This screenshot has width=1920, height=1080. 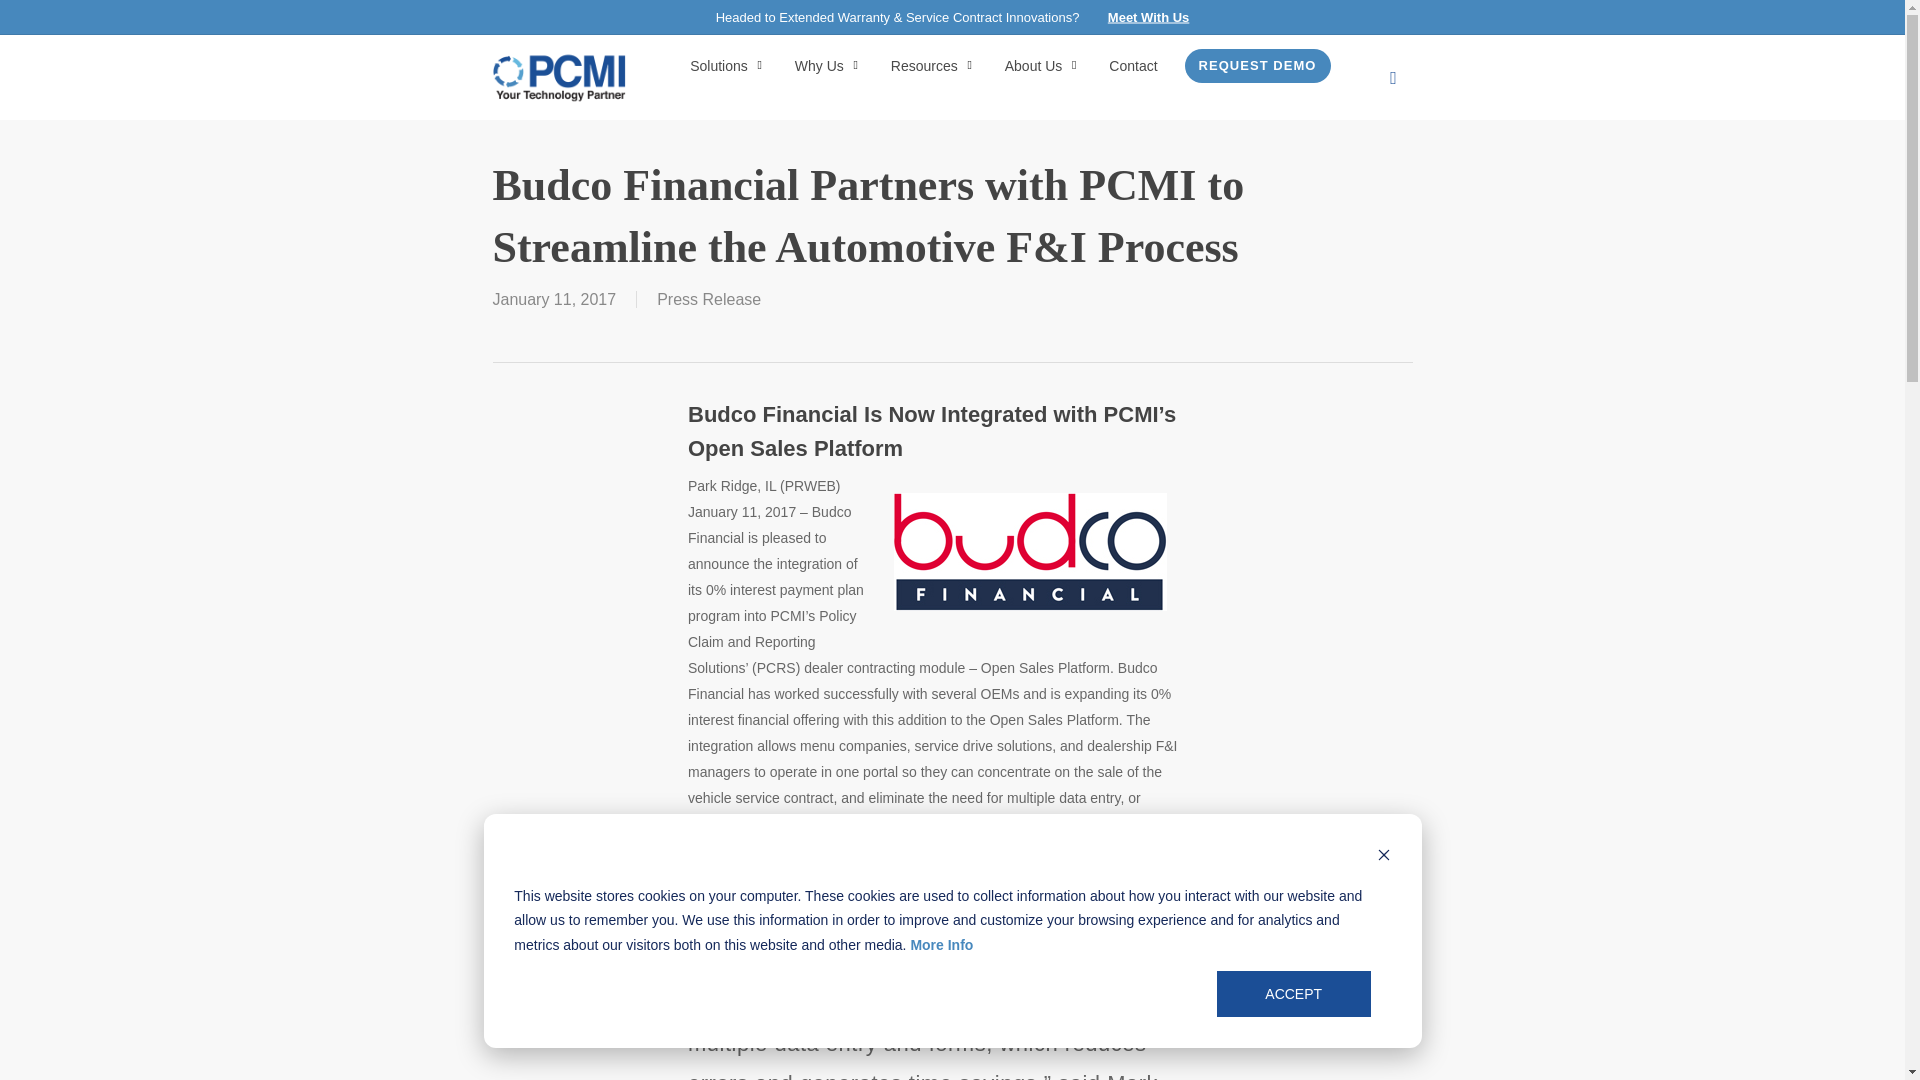 I want to click on Why Us, so click(x=829, y=66).